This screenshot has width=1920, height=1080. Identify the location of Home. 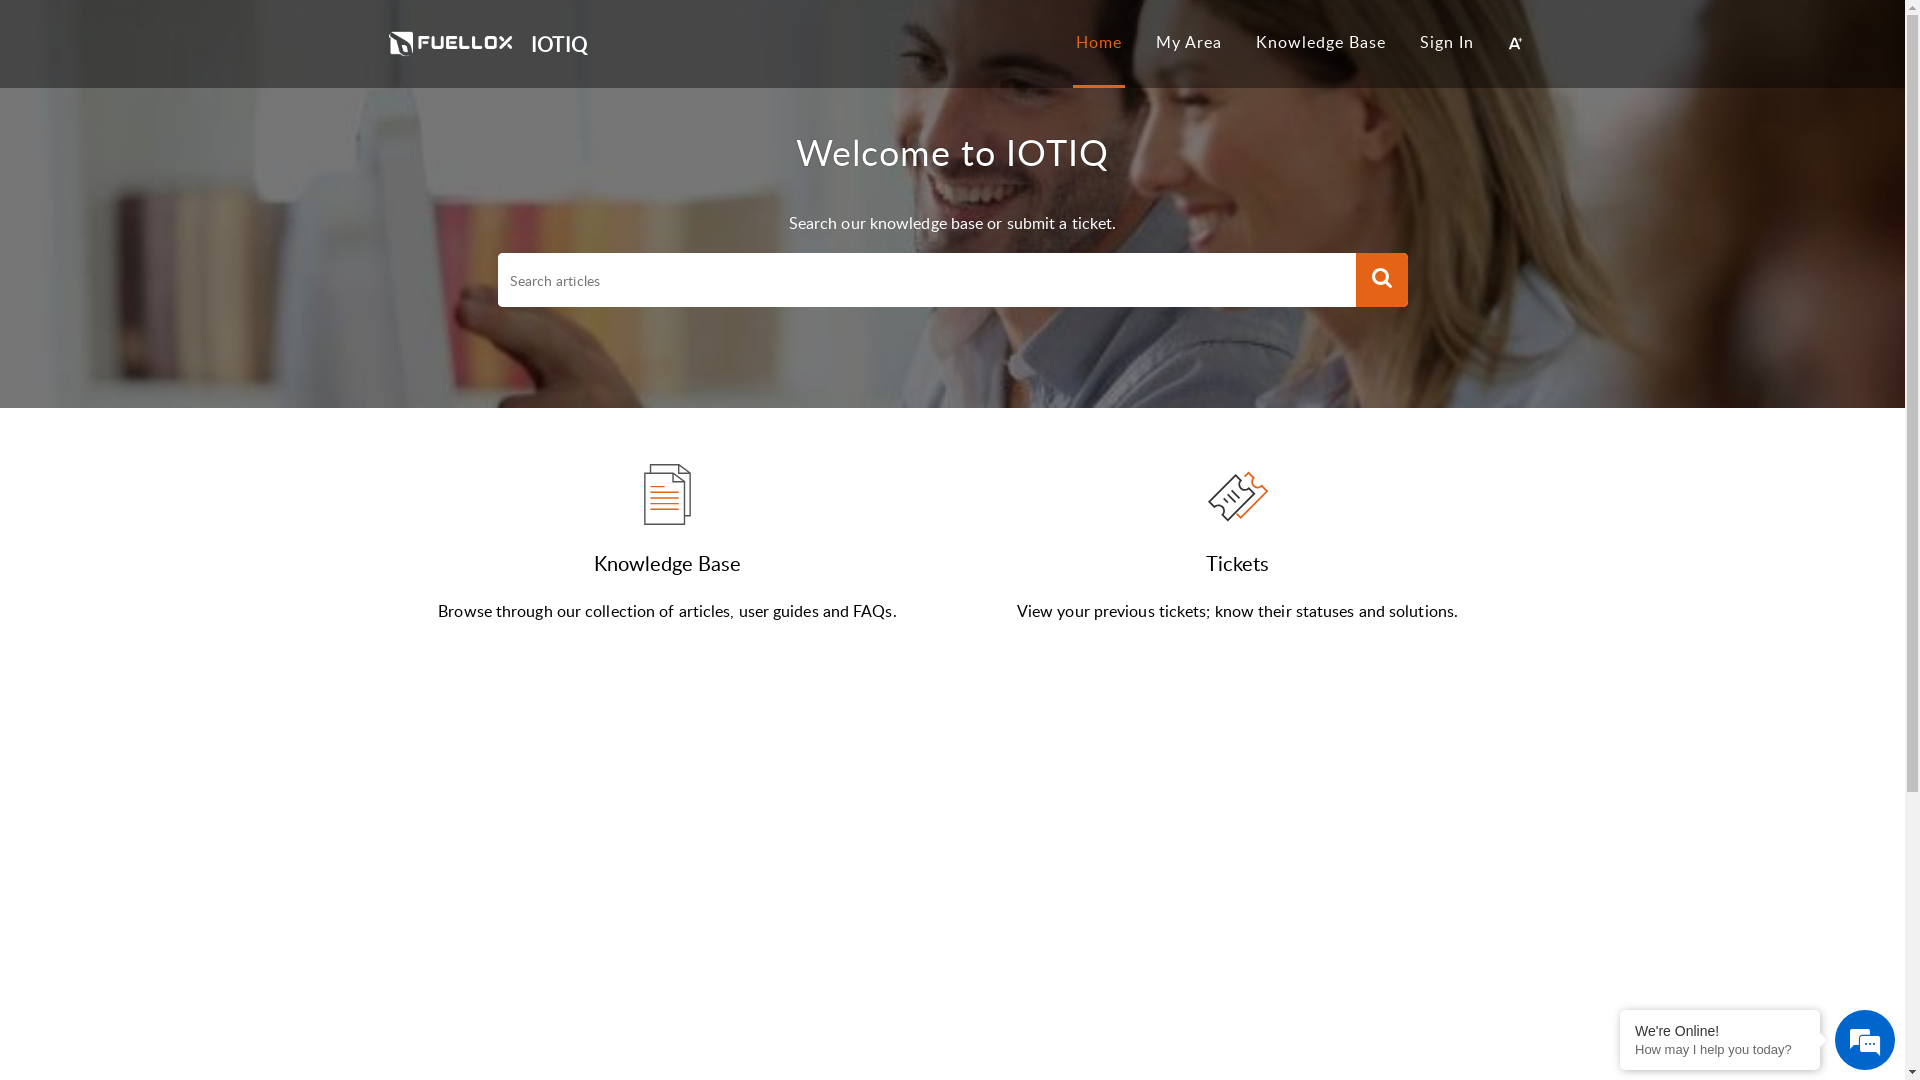
(1099, 42).